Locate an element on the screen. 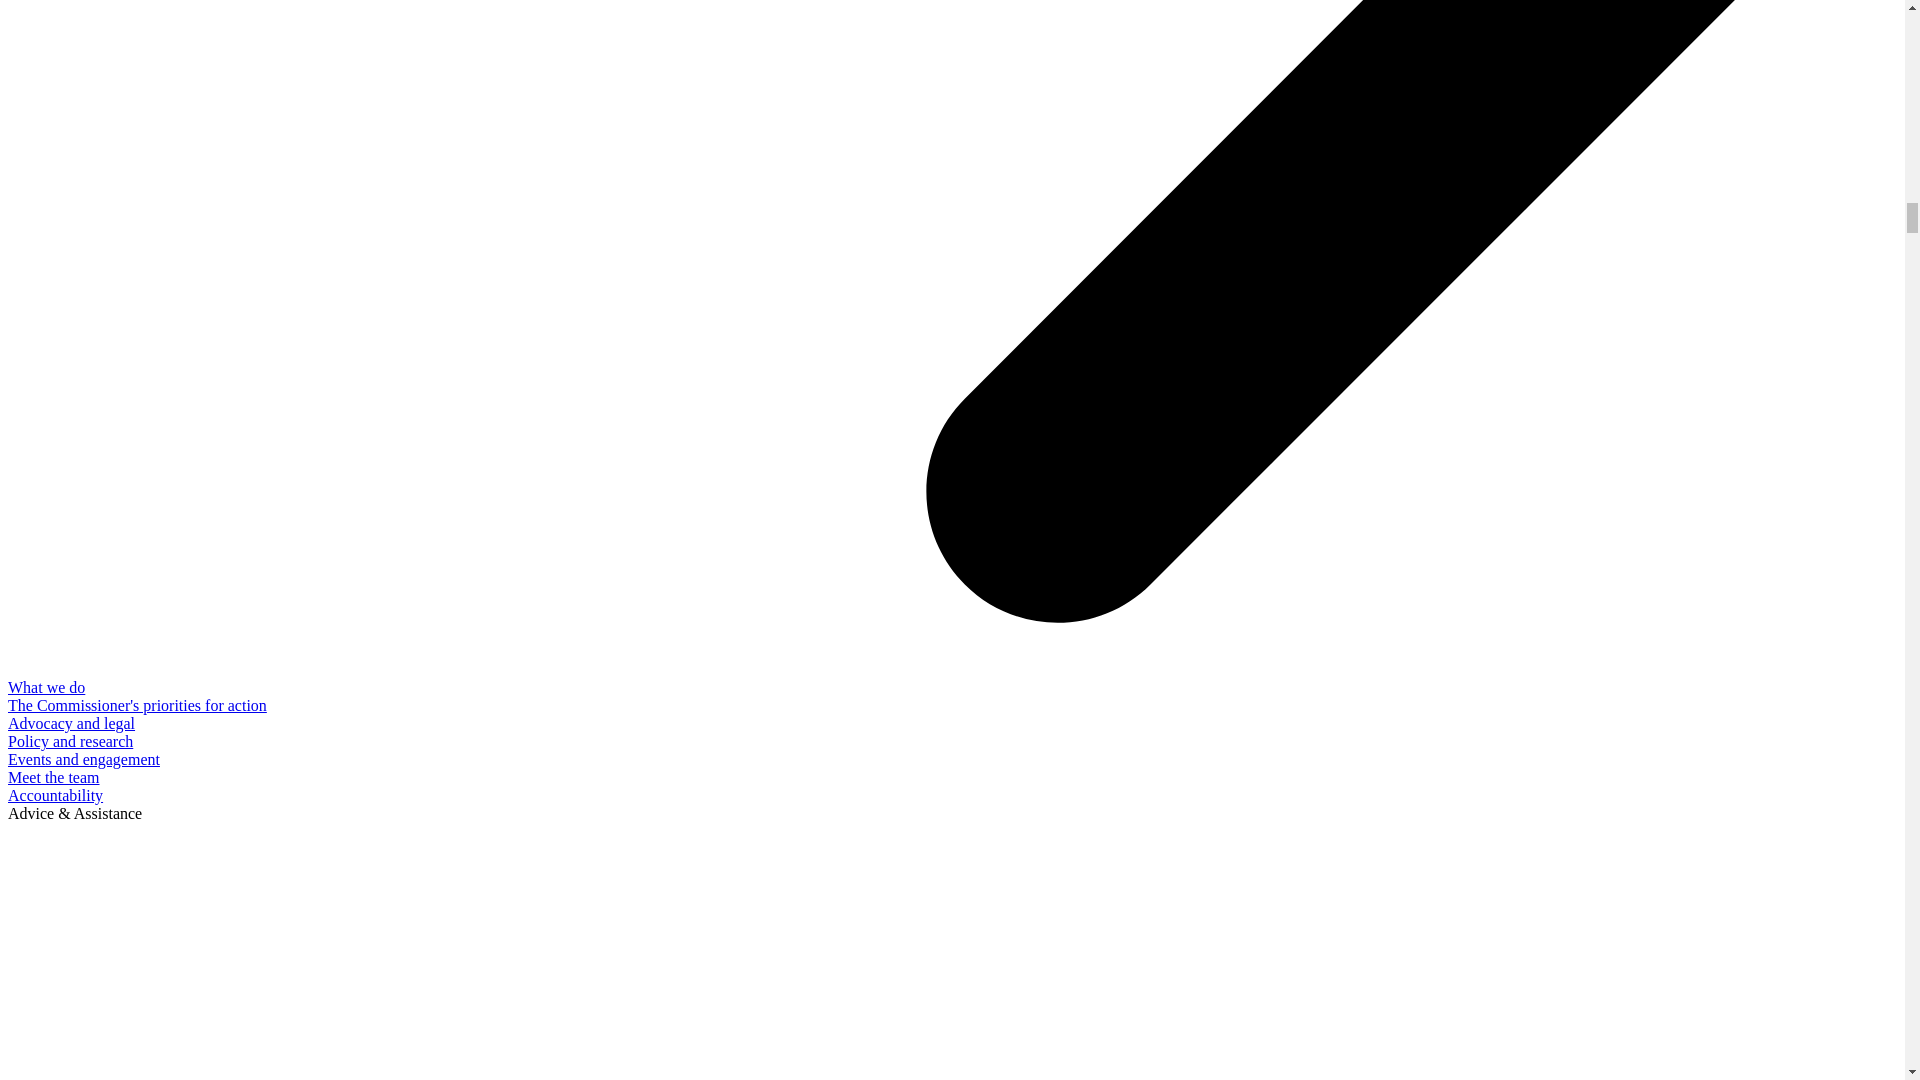 This screenshot has width=1920, height=1080. Policy and research is located at coordinates (70, 741).